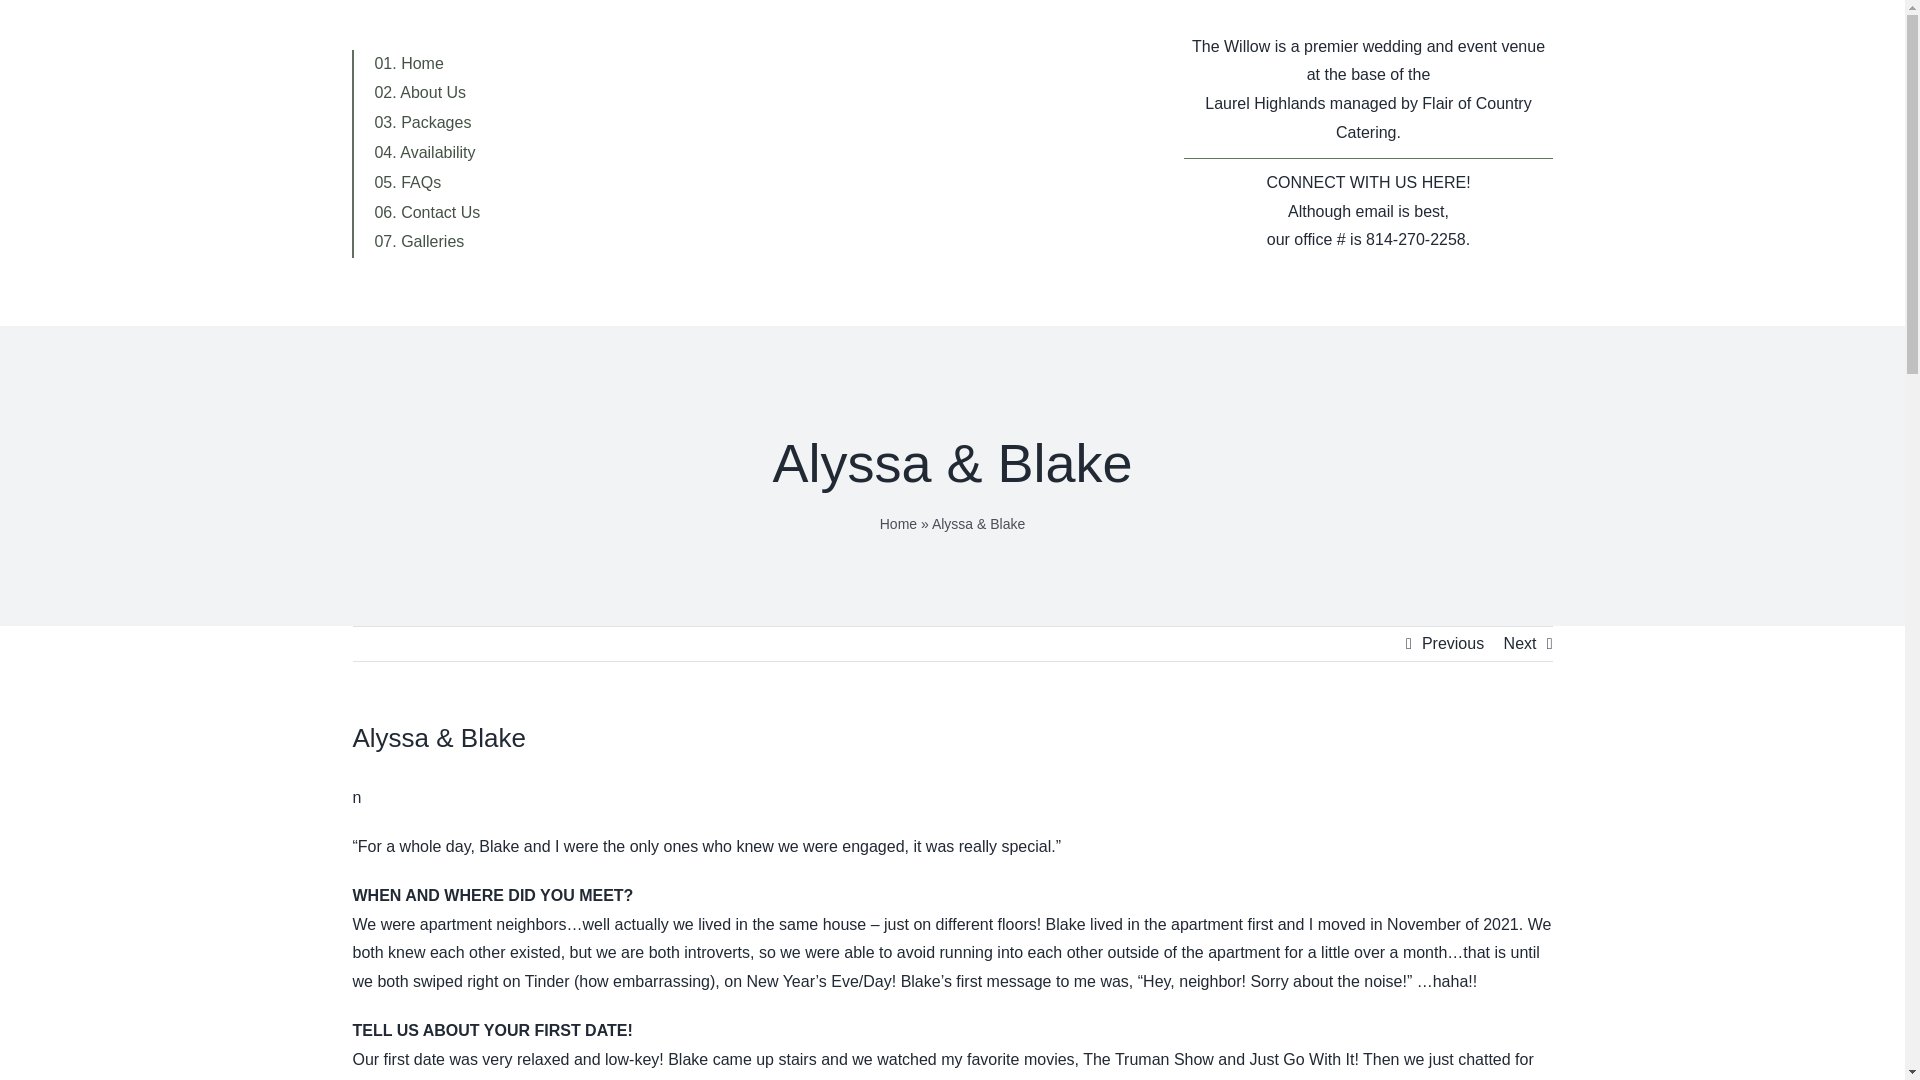 The width and height of the screenshot is (1920, 1080). What do you see at coordinates (1368, 182) in the screenshot?
I see `CONNECT WITH US HERE!` at bounding box center [1368, 182].